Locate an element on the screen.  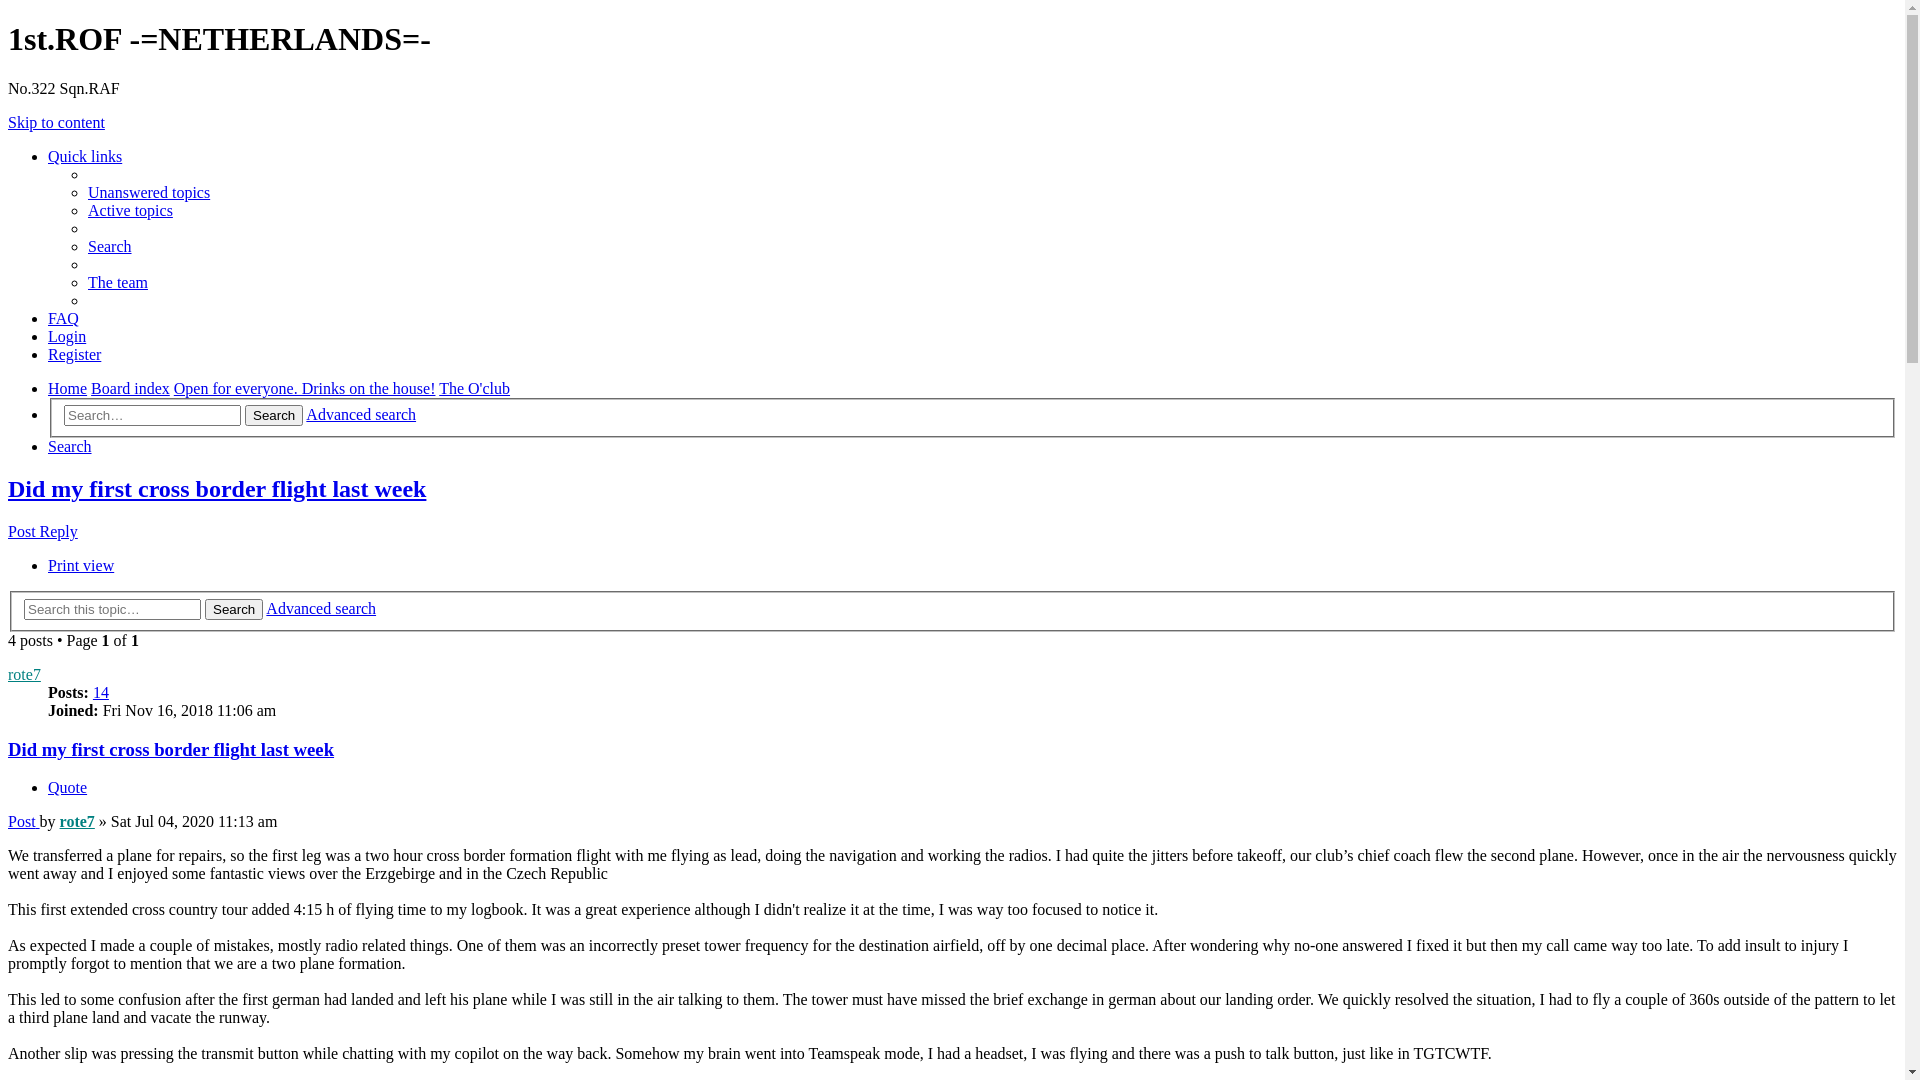
Skip to content is located at coordinates (56, 122).